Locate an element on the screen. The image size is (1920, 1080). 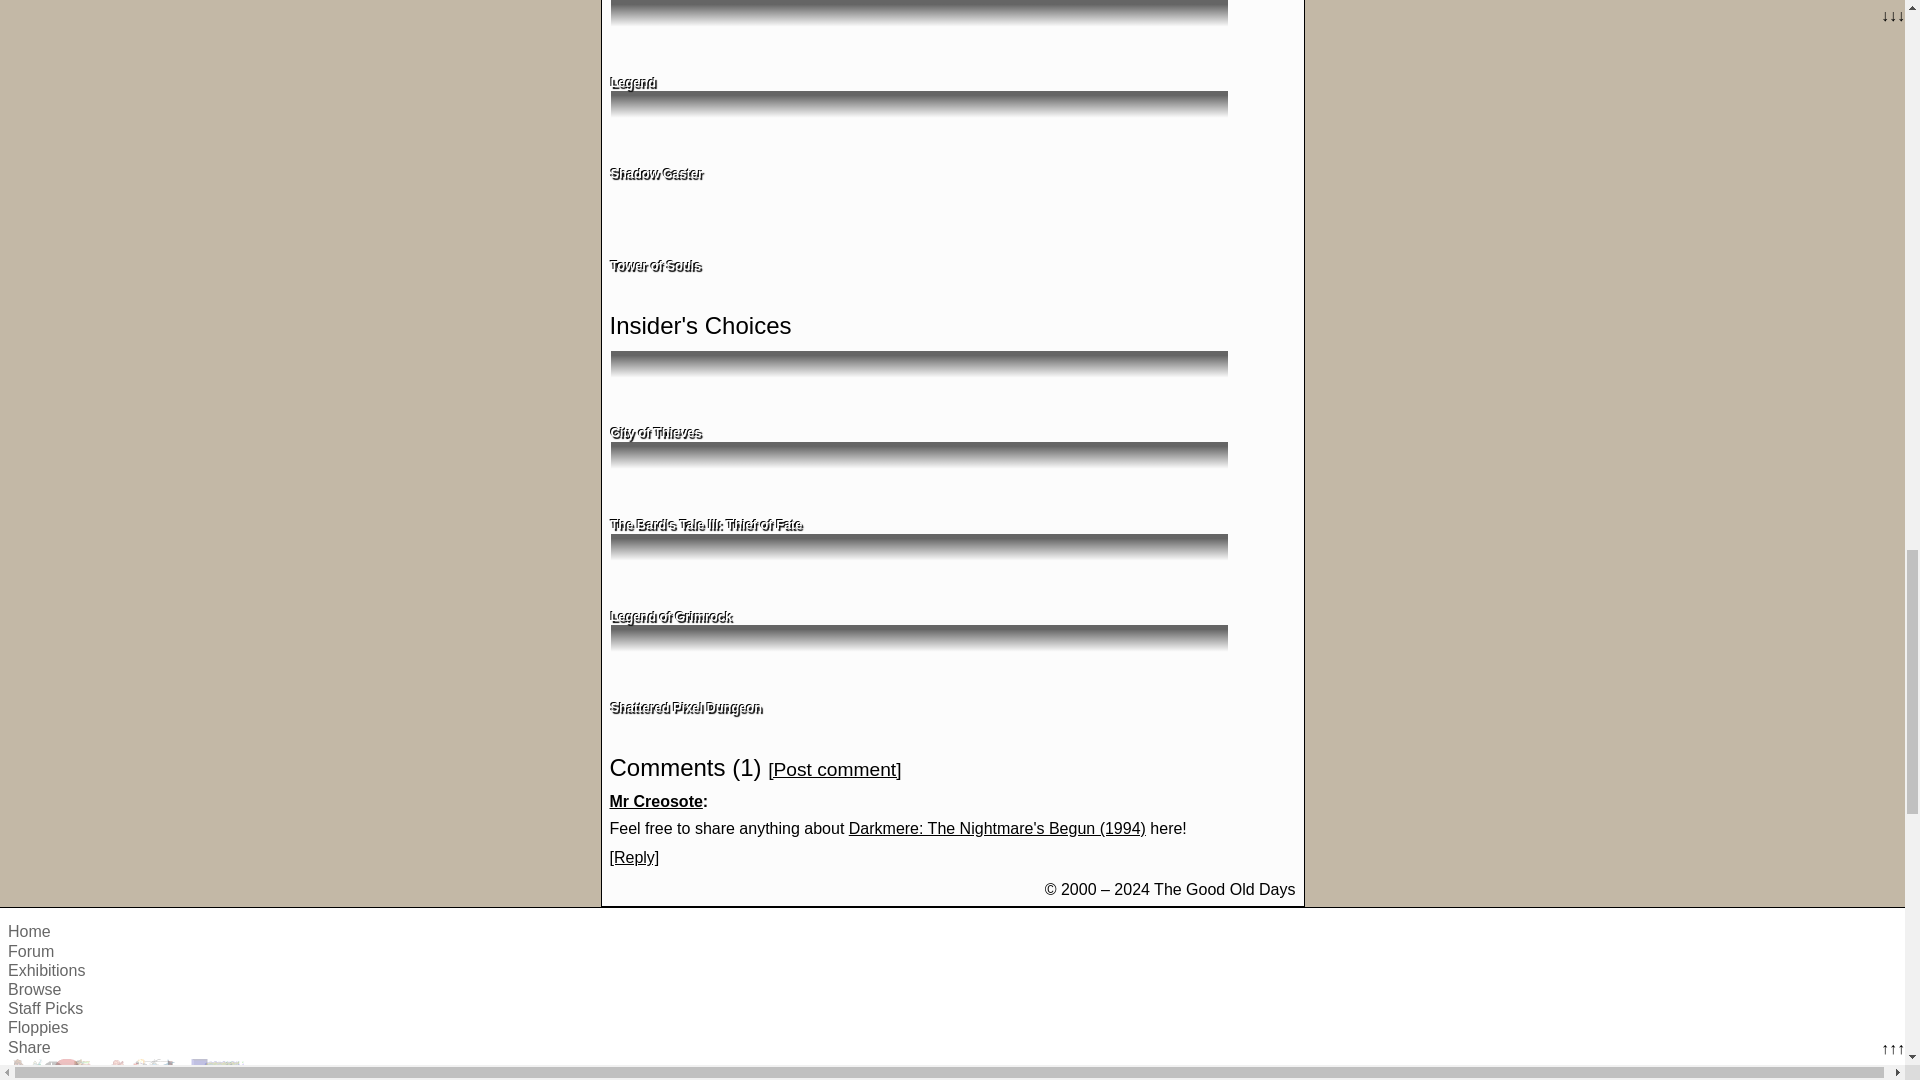
Tower of Souls is located at coordinates (918, 228).